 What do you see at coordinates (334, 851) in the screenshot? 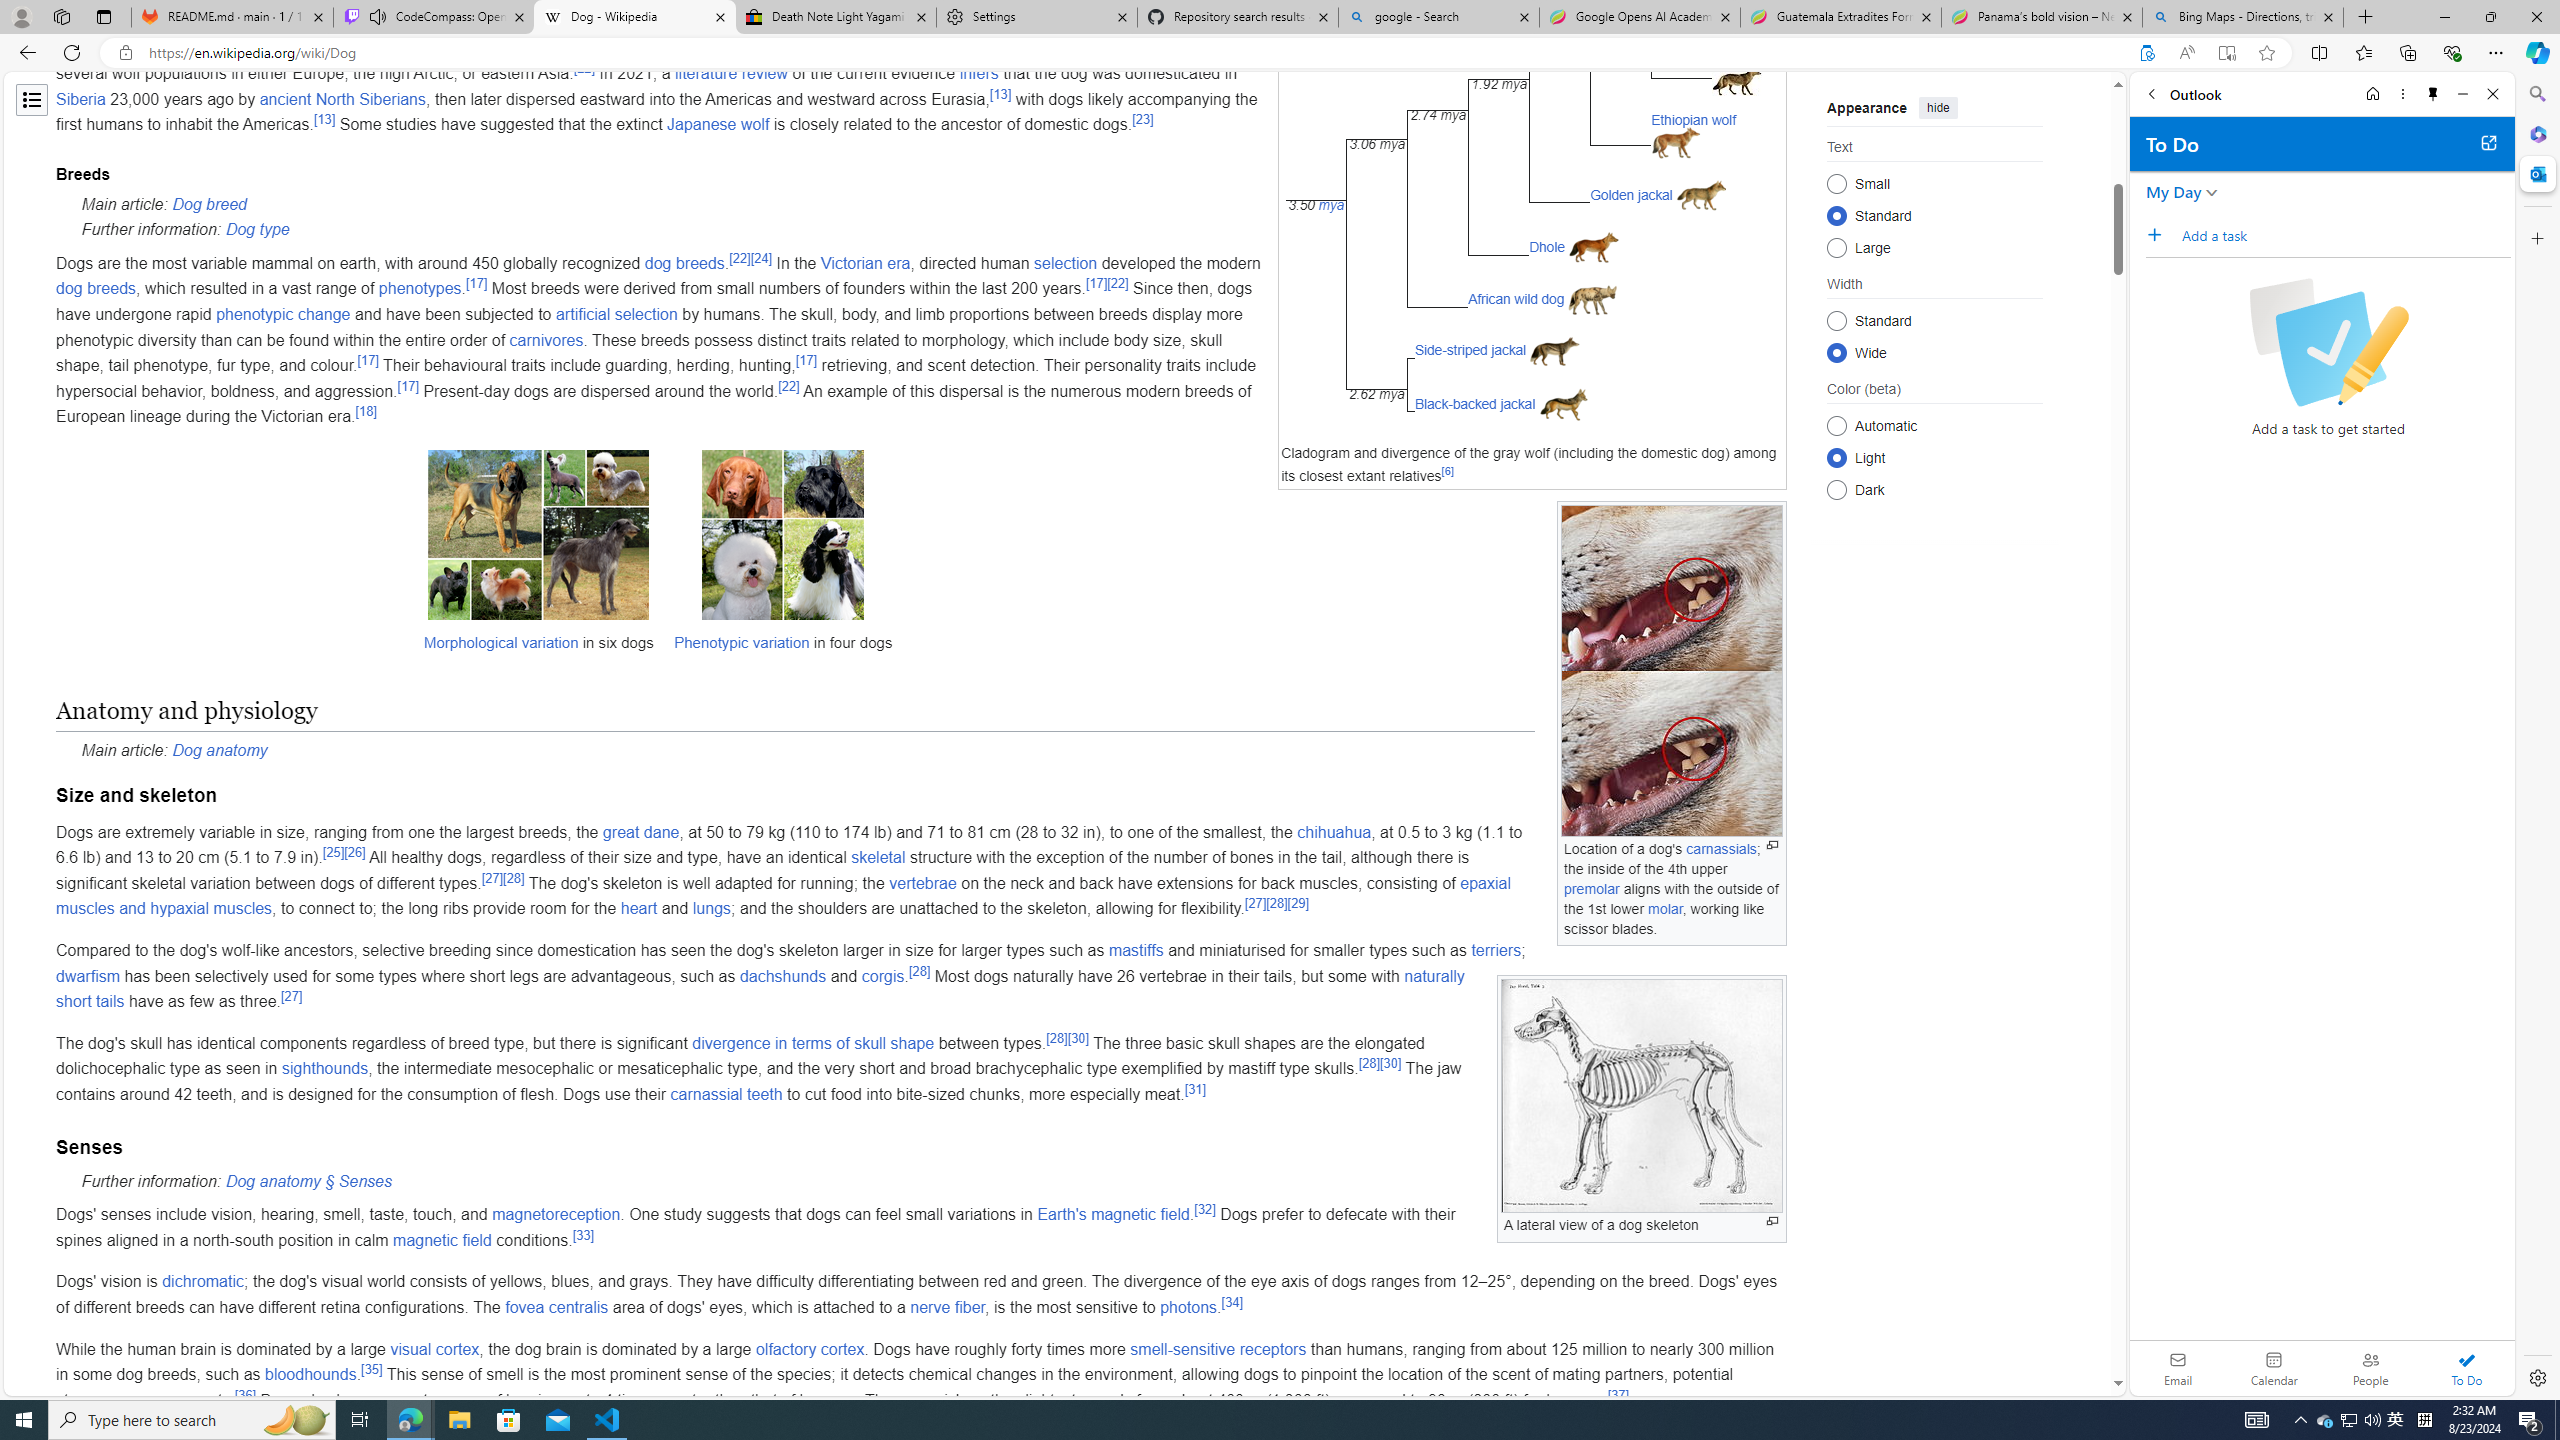
I see `[25]` at bounding box center [334, 851].